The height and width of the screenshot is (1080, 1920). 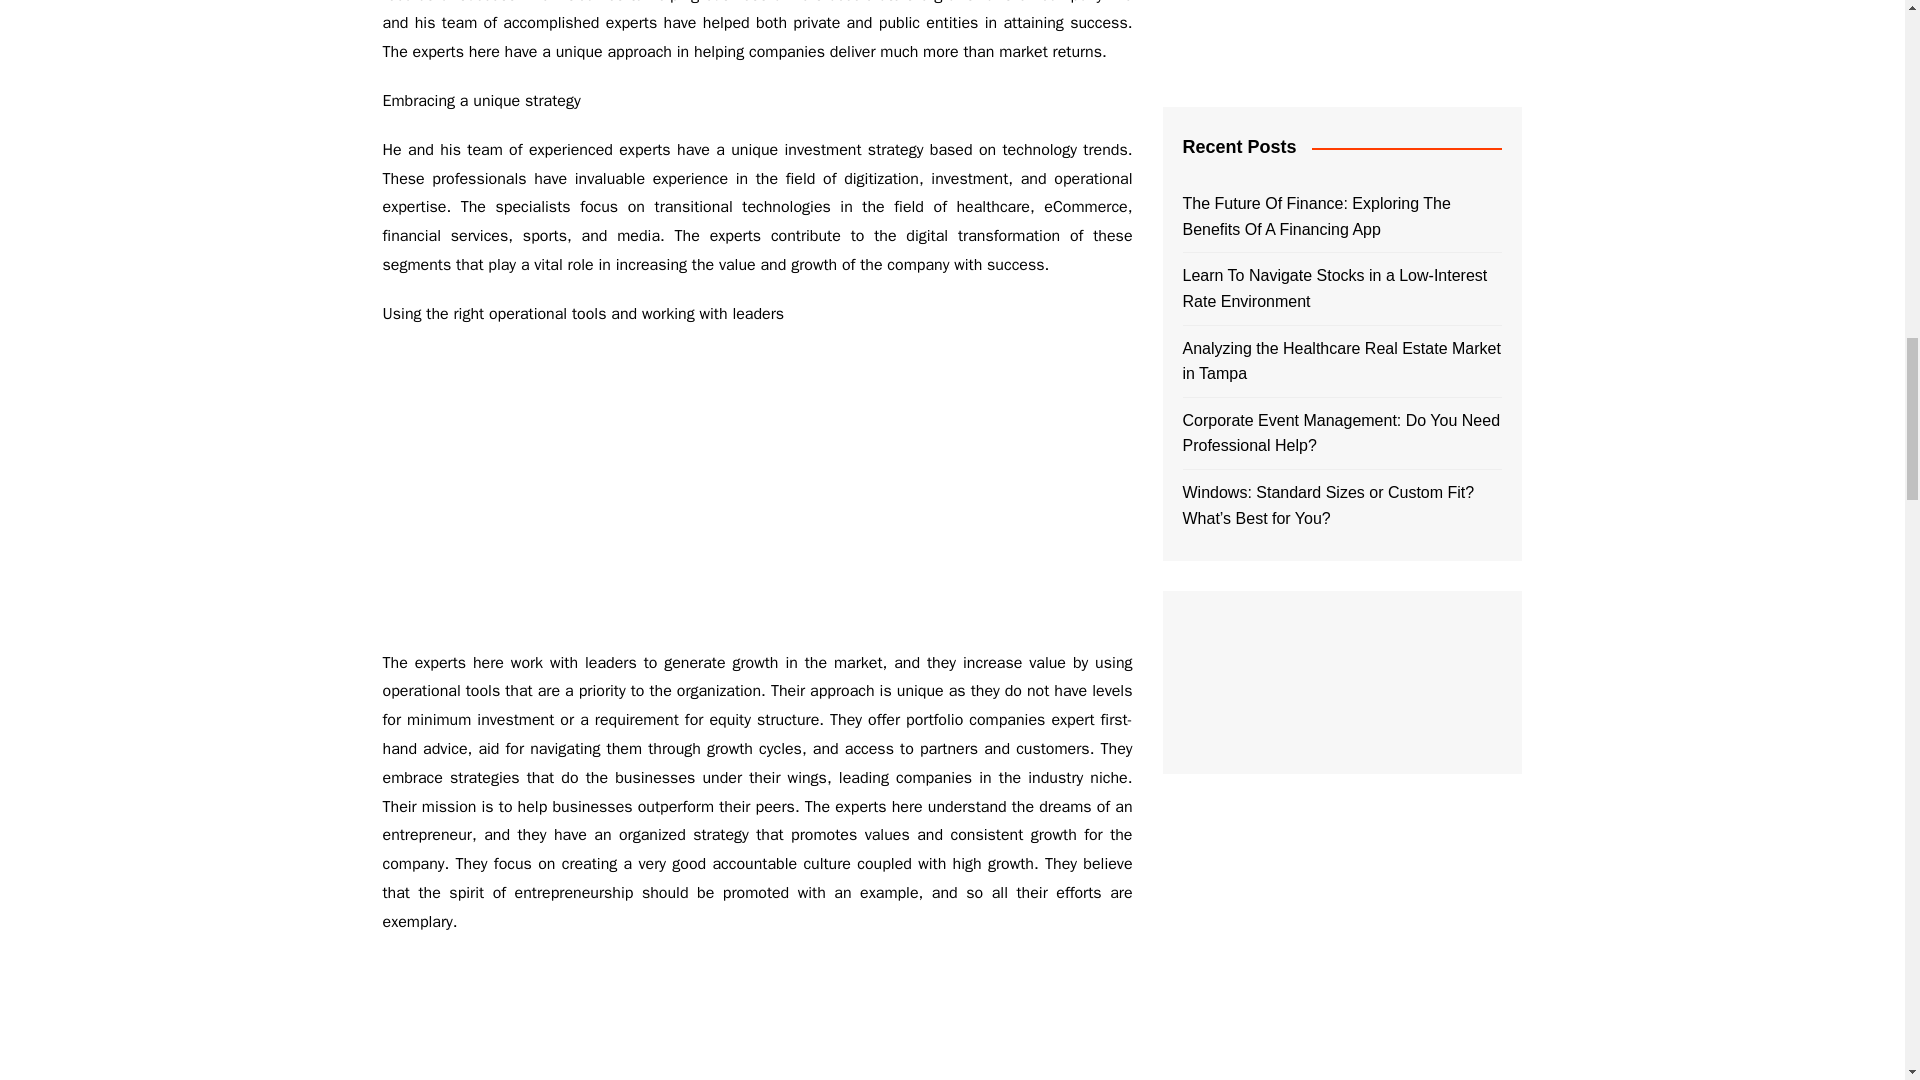 I want to click on Advertisement, so click(x=757, y=1018).